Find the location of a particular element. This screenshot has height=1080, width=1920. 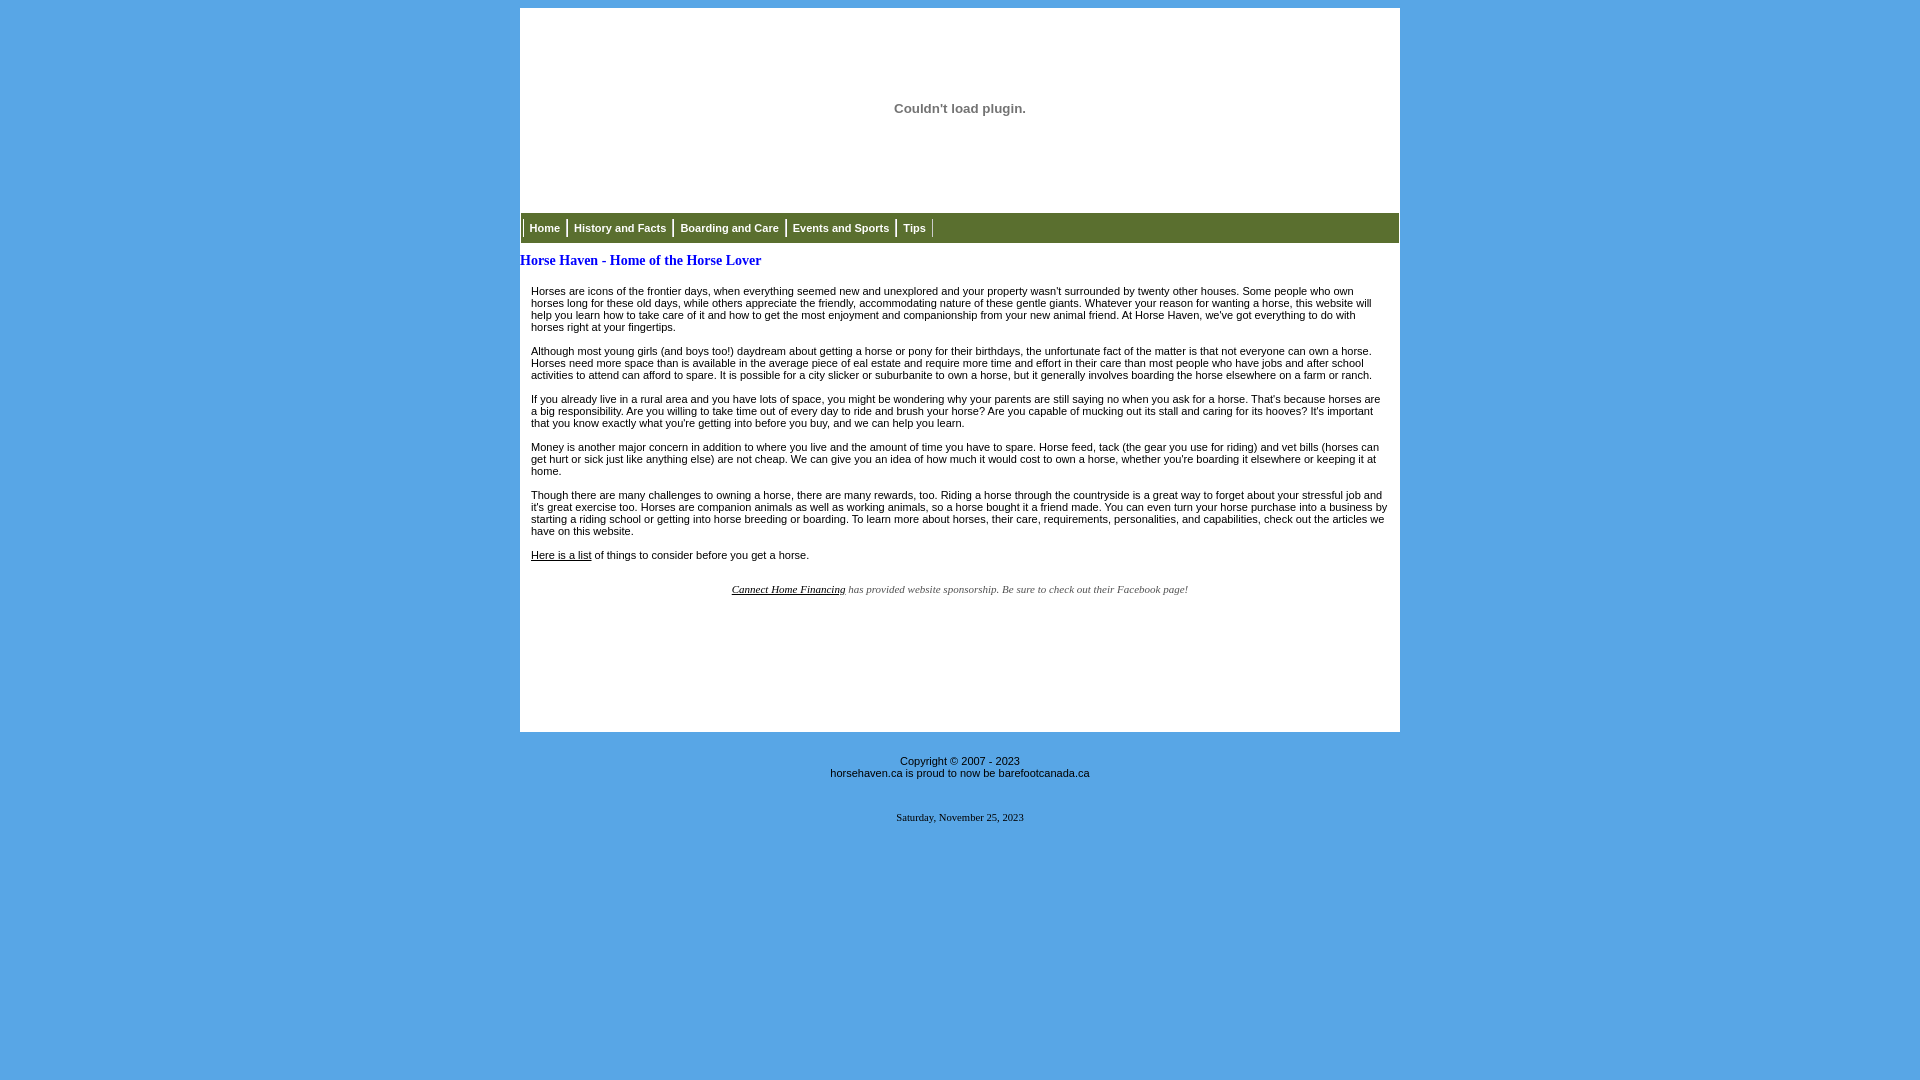

Cannect Home Financing is located at coordinates (789, 589).